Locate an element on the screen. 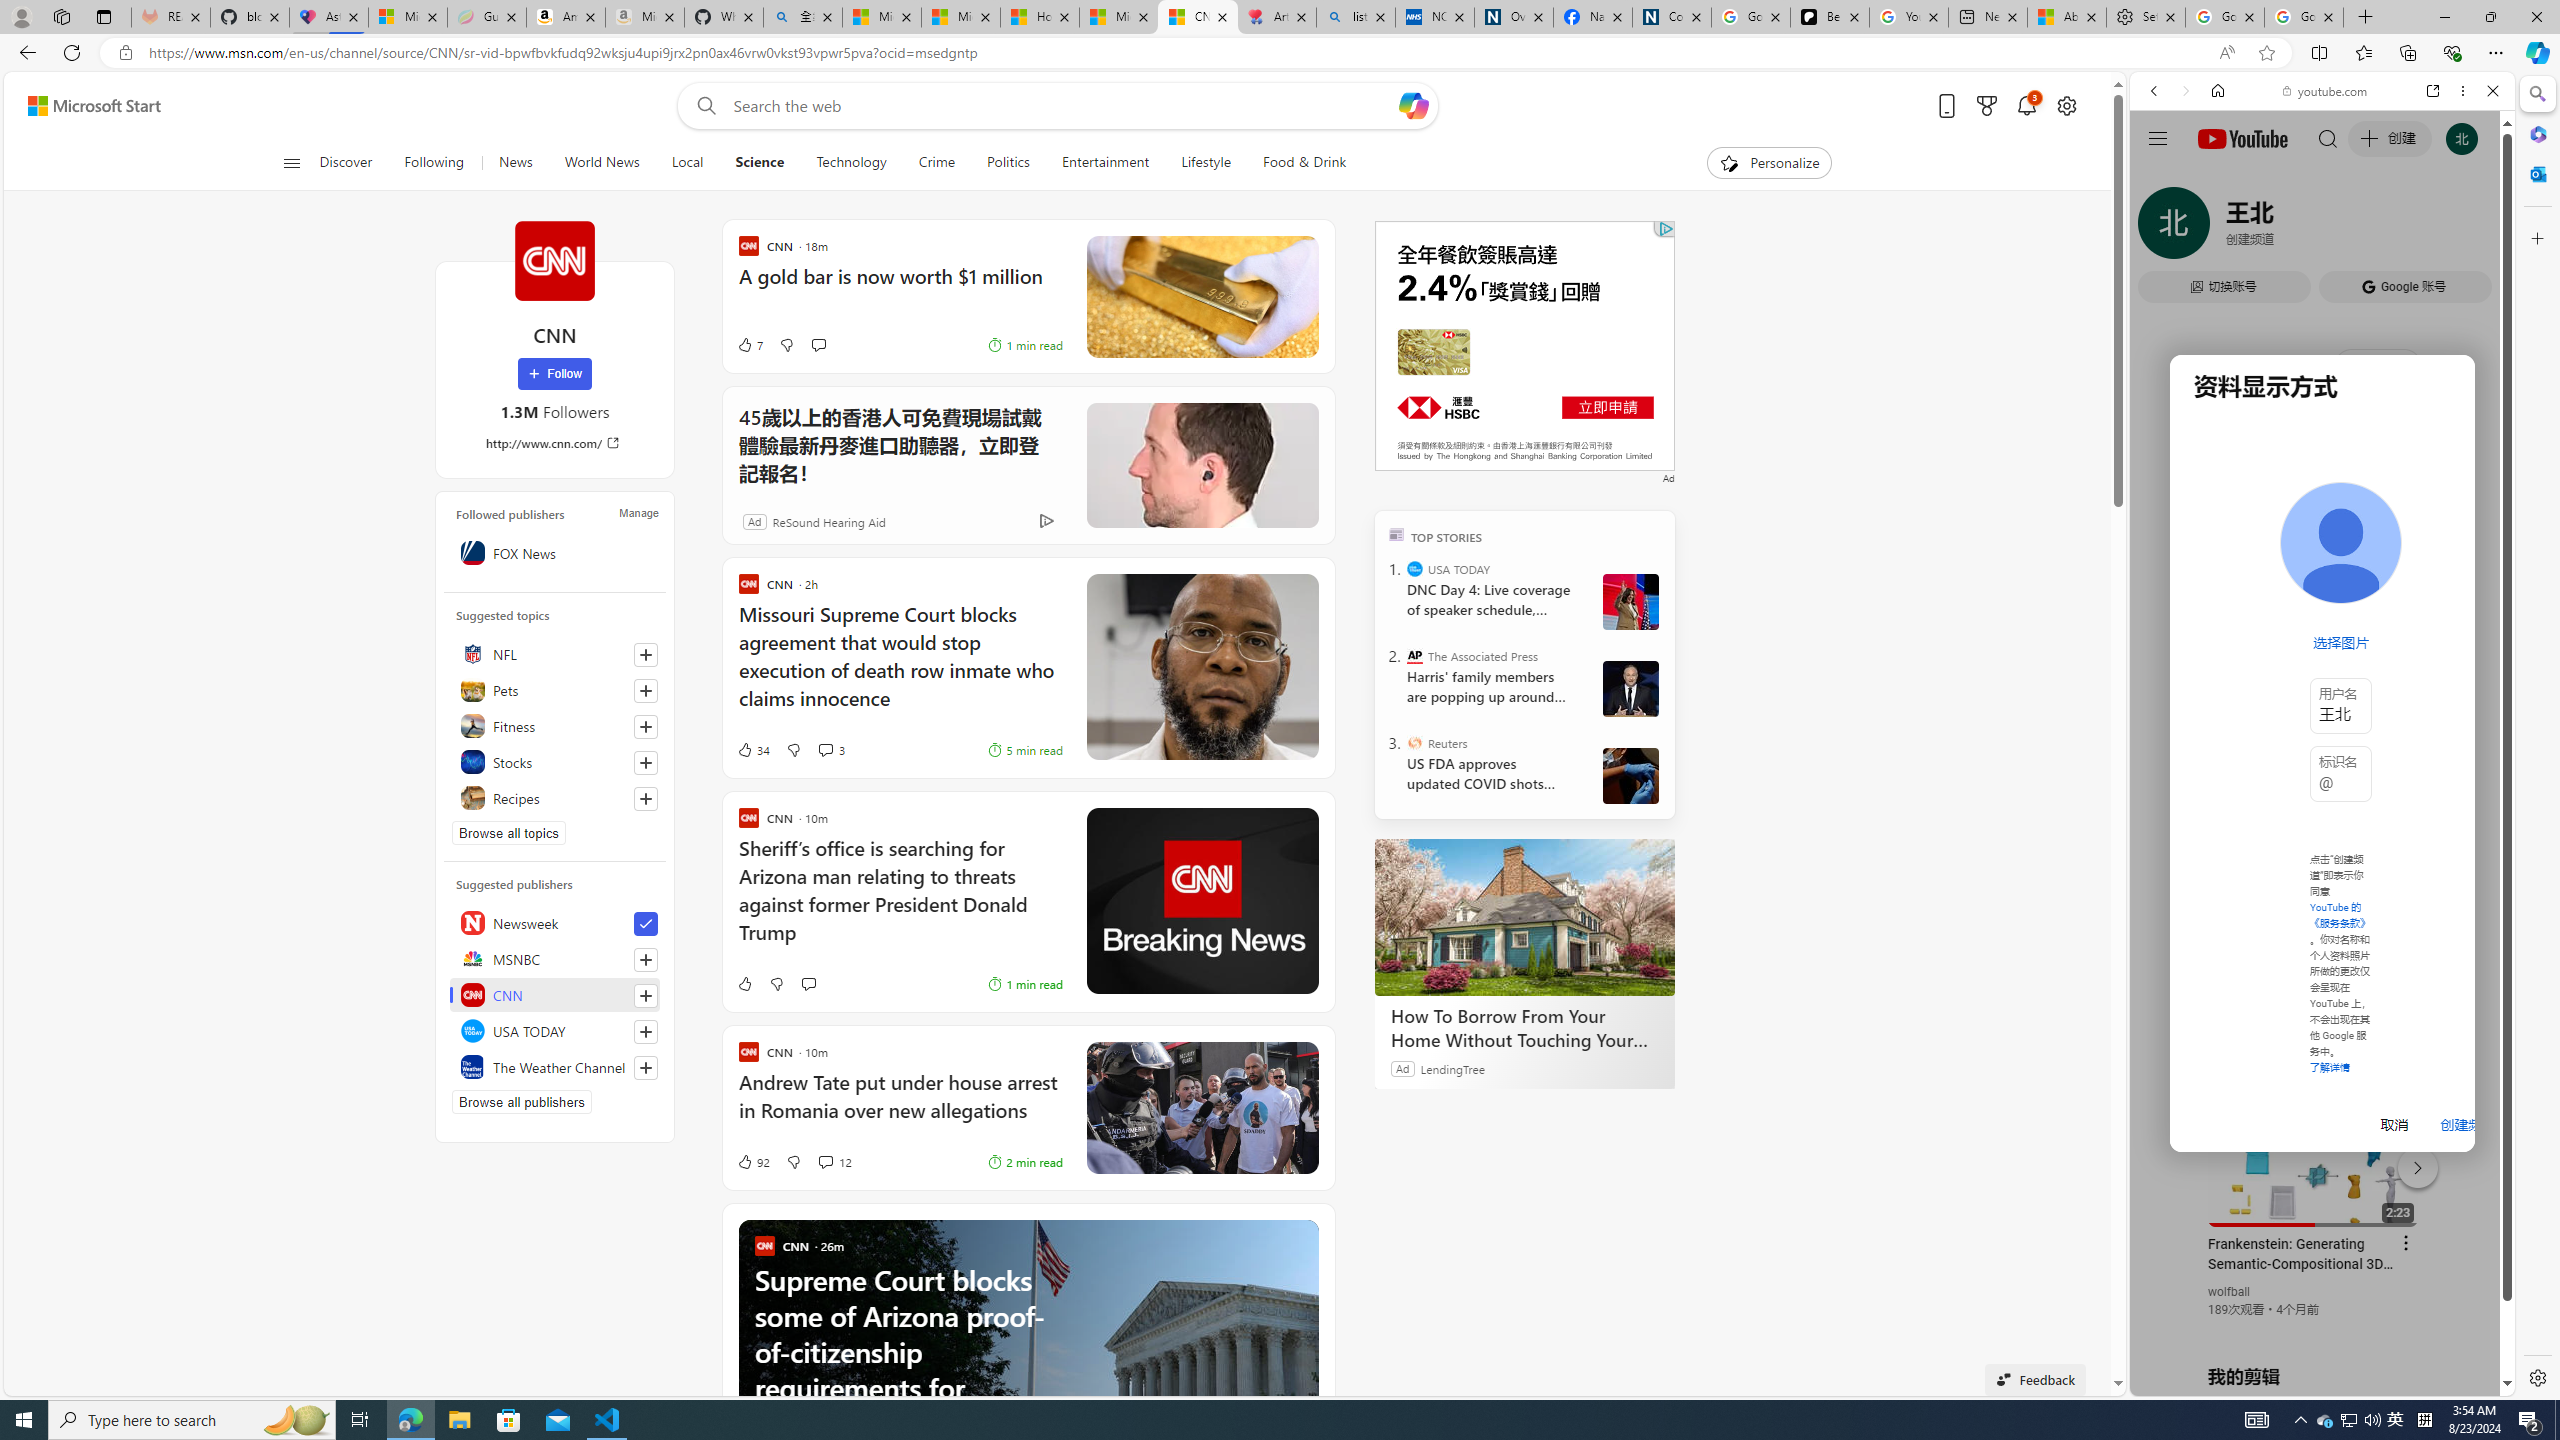 Image resolution: width=2560 pixels, height=1440 pixels. CNN is located at coordinates (555, 994).